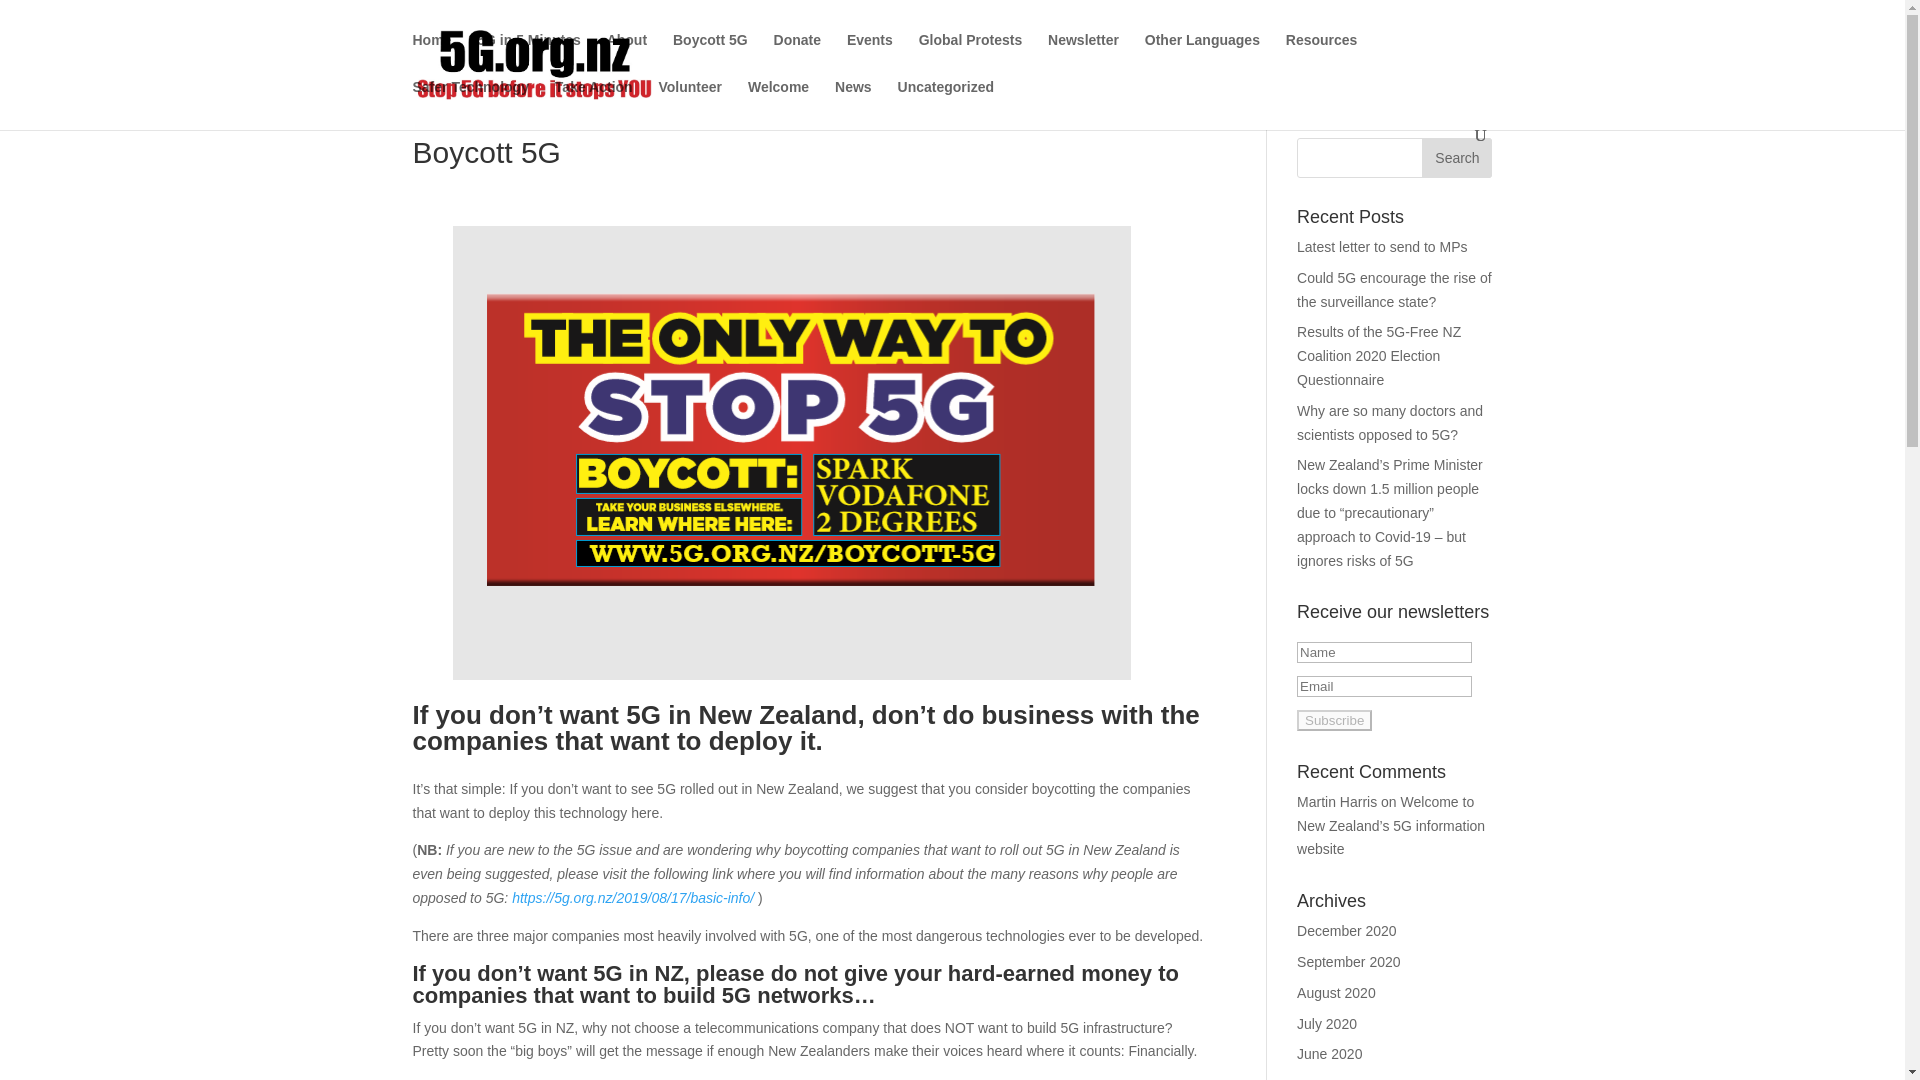 This screenshot has height=1080, width=1920. What do you see at coordinates (1327, 1078) in the screenshot?
I see `May 2020` at bounding box center [1327, 1078].